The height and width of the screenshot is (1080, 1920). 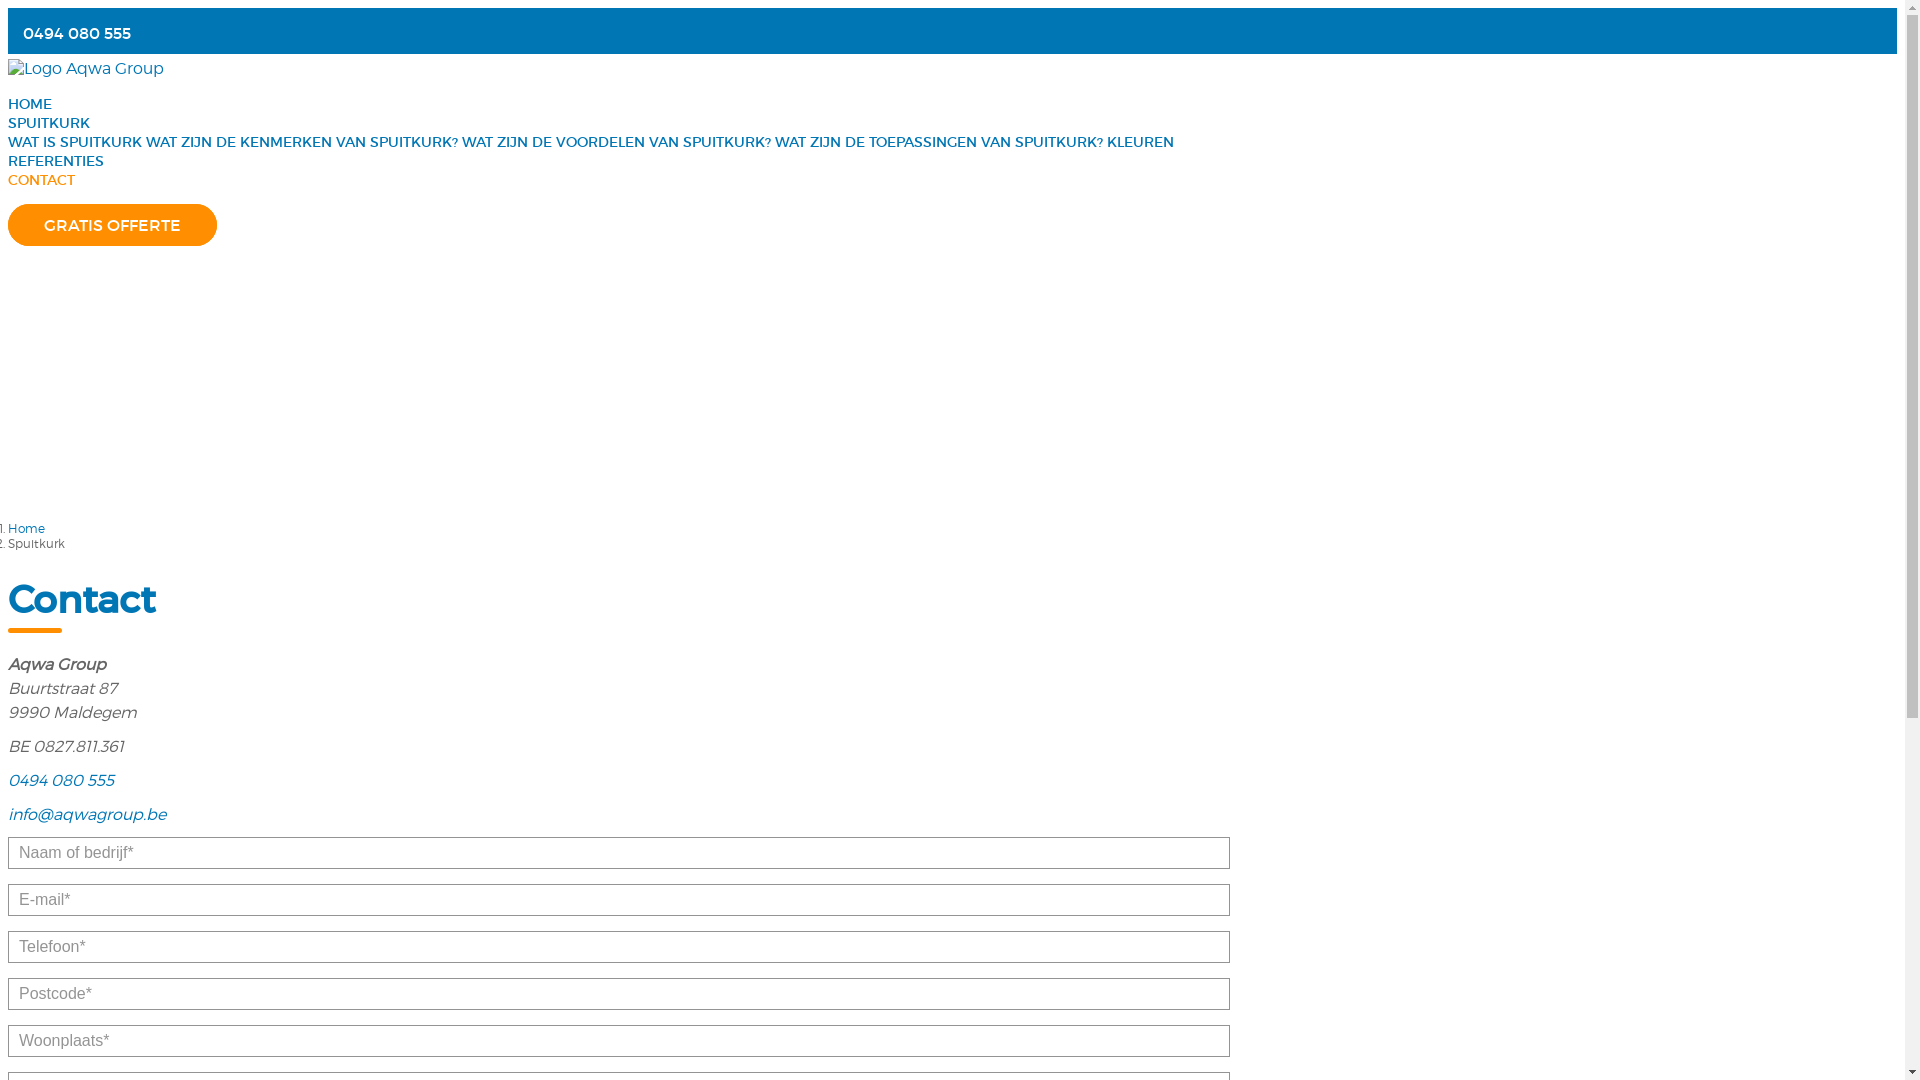 I want to click on GRATIS OFFERTE, so click(x=112, y=225).